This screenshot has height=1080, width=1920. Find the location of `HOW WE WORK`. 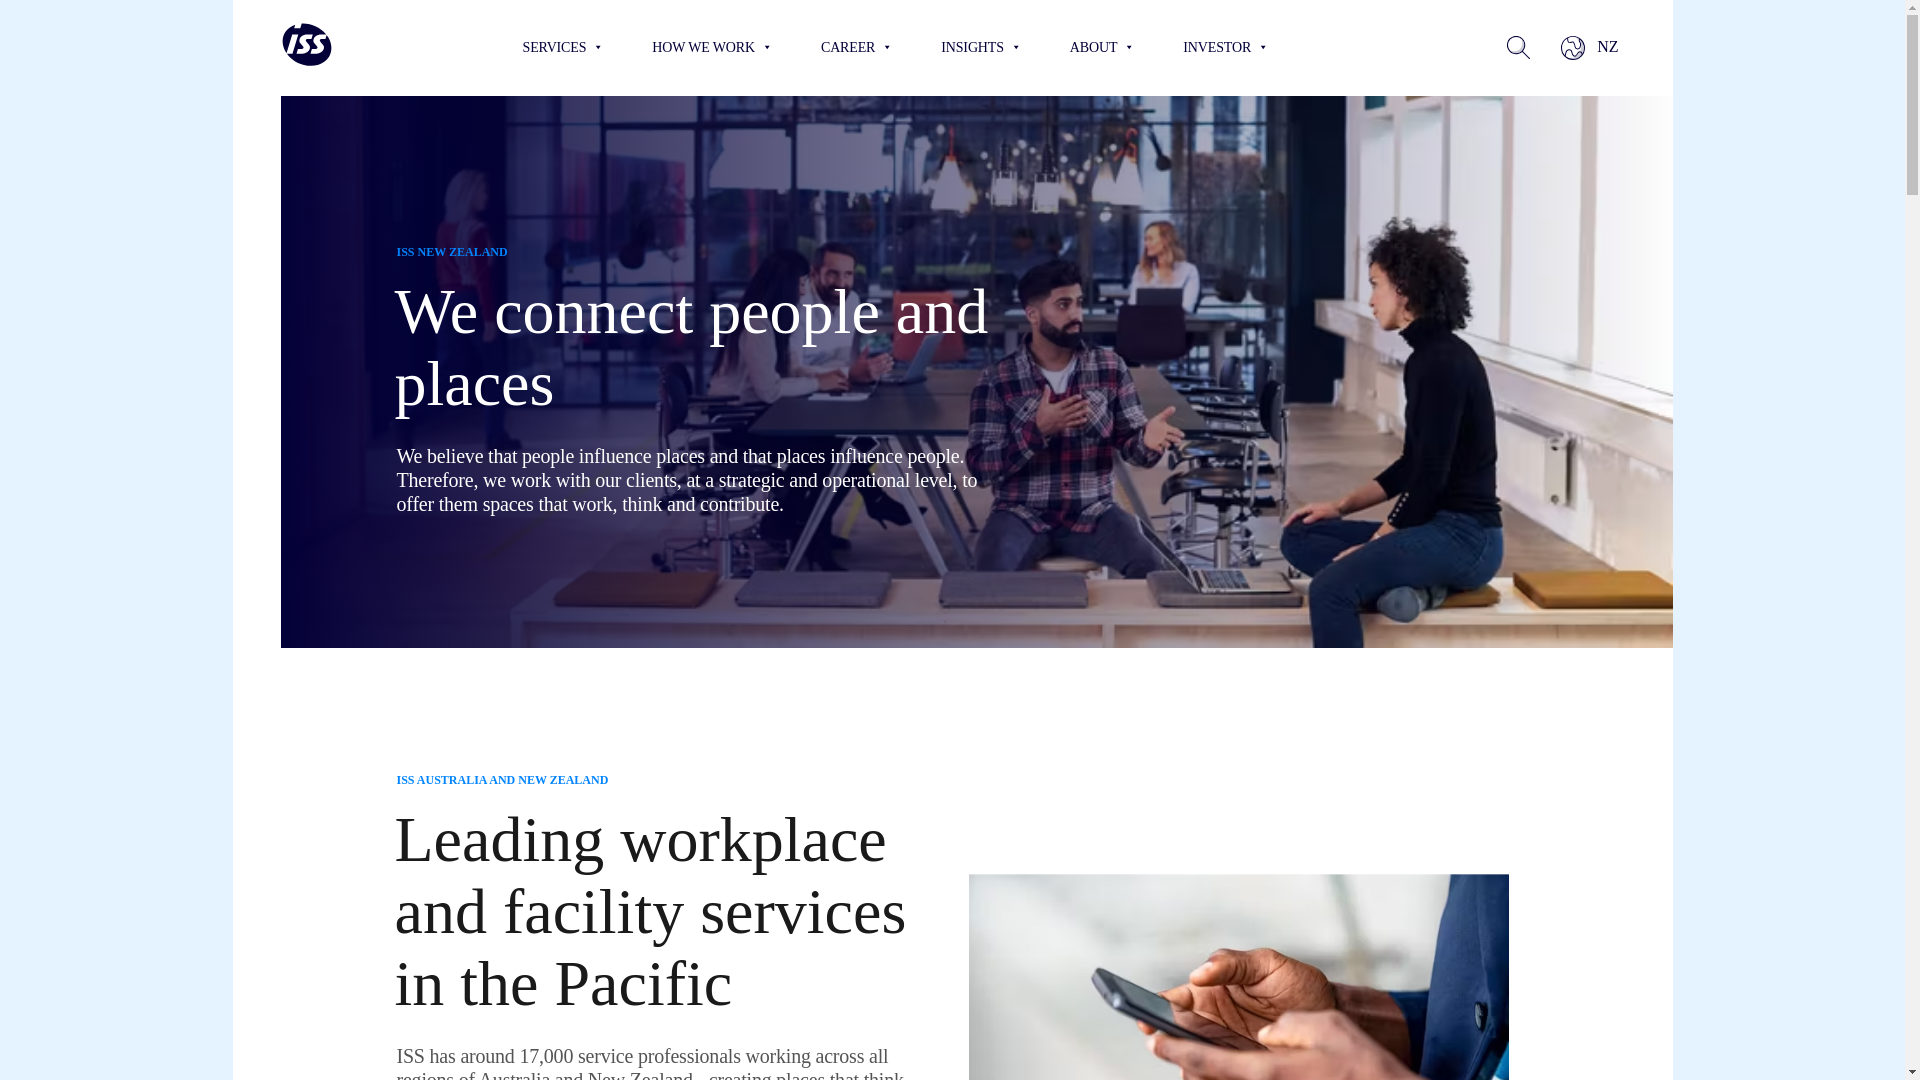

HOW WE WORK is located at coordinates (712, 47).